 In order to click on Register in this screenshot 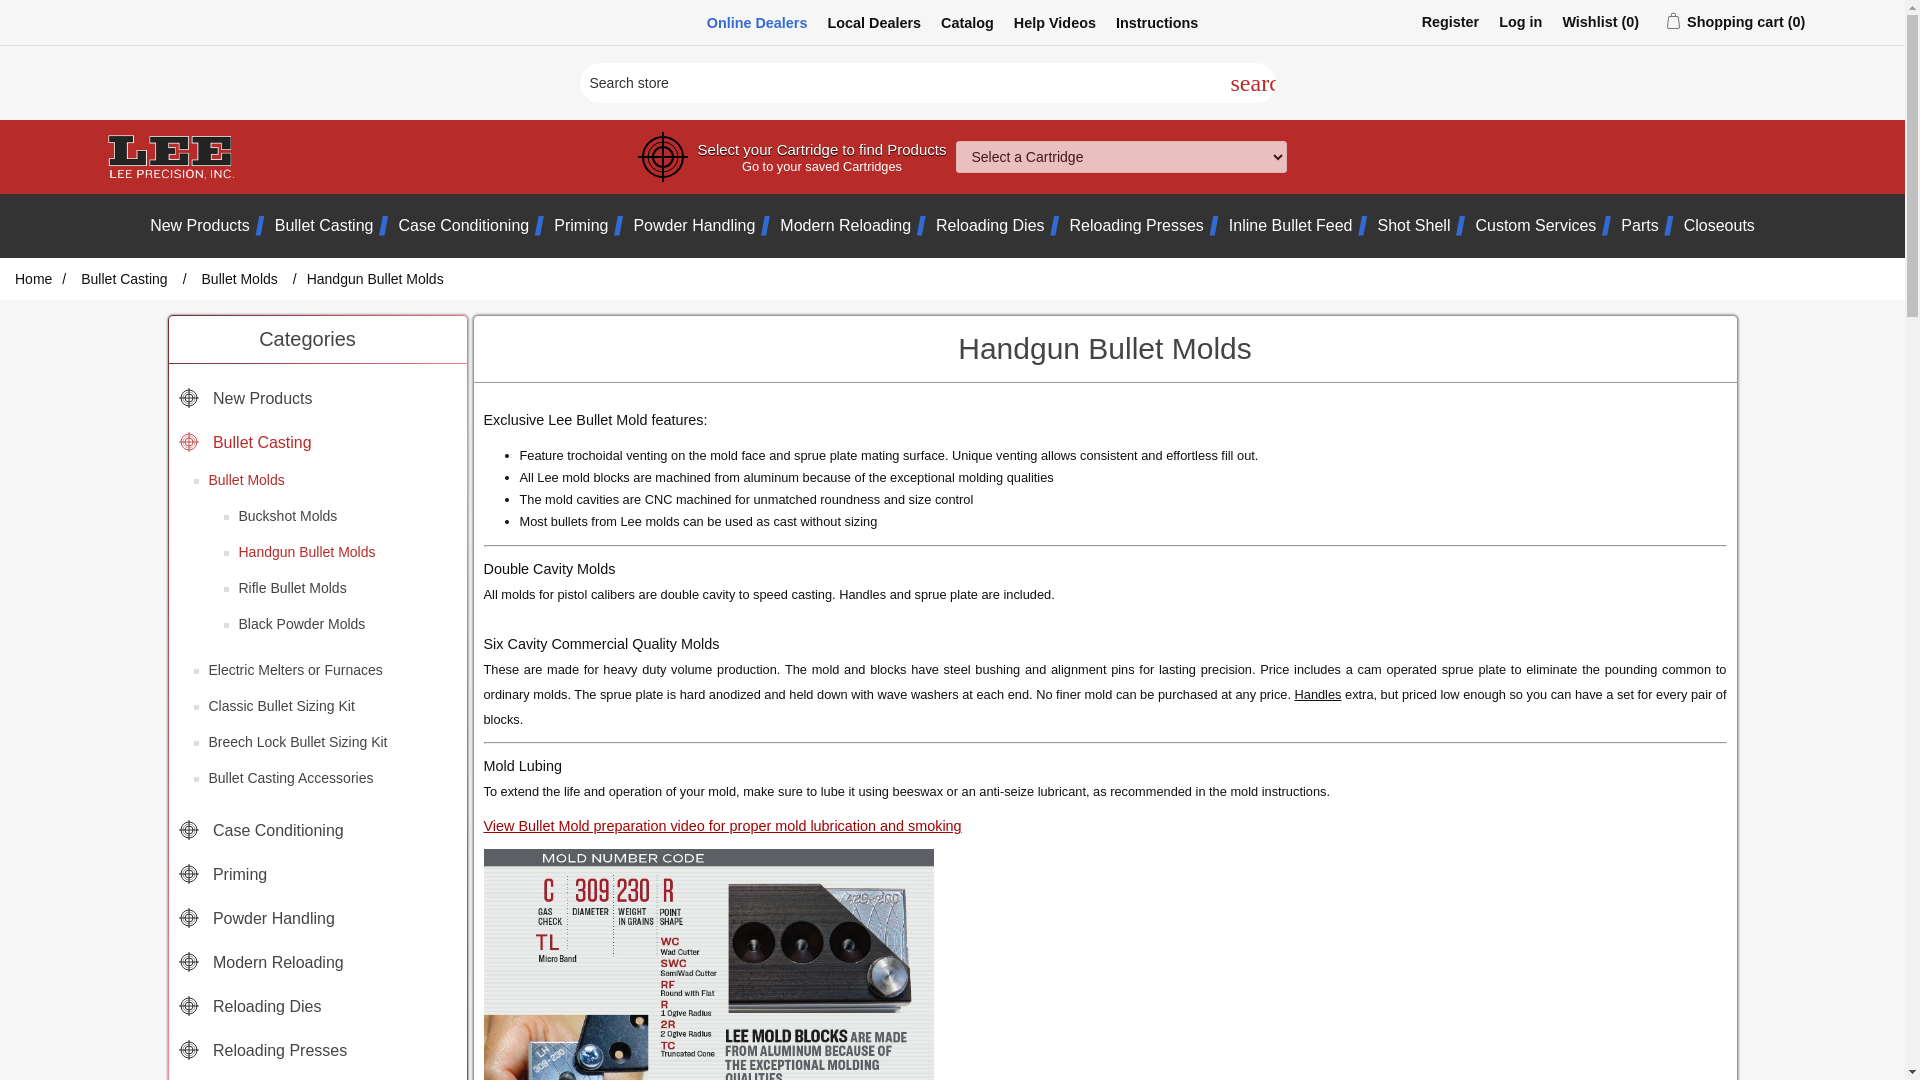, I will do `click(1451, 22)`.